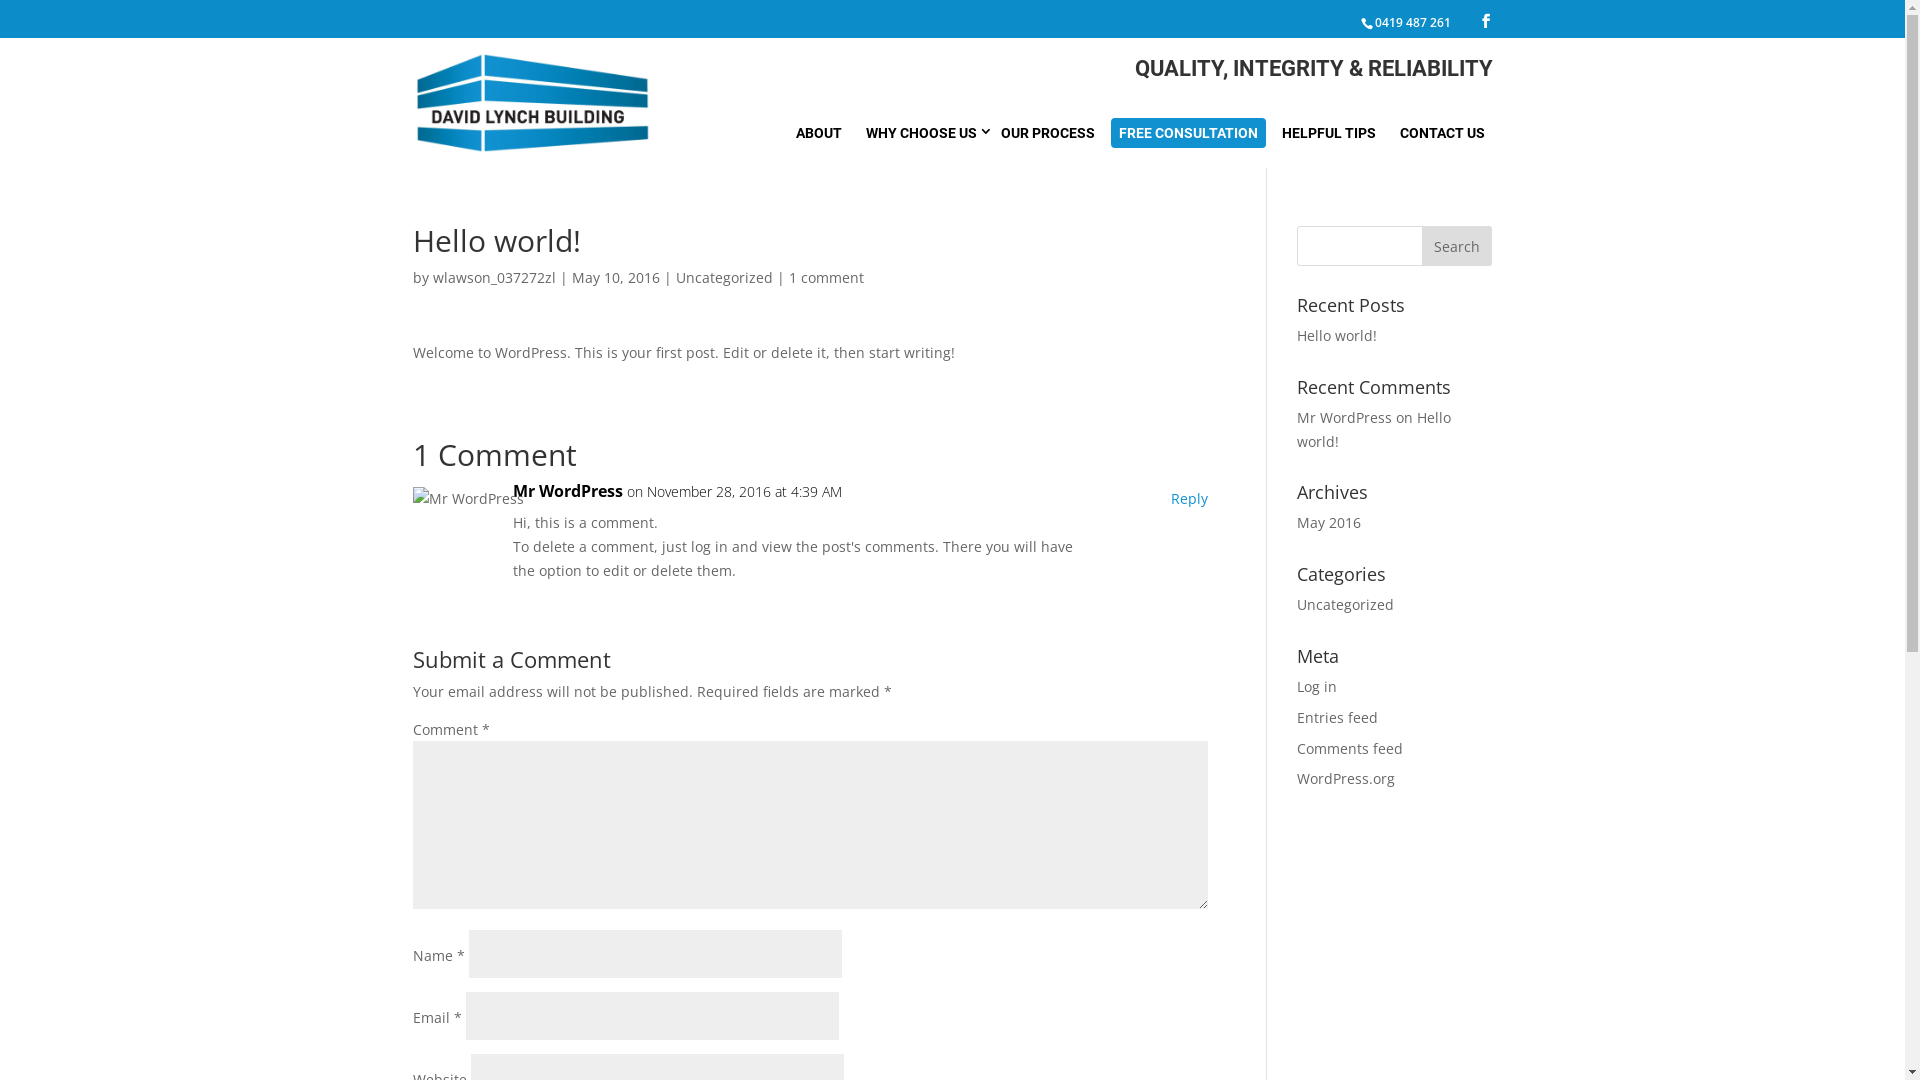  Describe the element at coordinates (1350, 748) in the screenshot. I see `Comments feed` at that location.